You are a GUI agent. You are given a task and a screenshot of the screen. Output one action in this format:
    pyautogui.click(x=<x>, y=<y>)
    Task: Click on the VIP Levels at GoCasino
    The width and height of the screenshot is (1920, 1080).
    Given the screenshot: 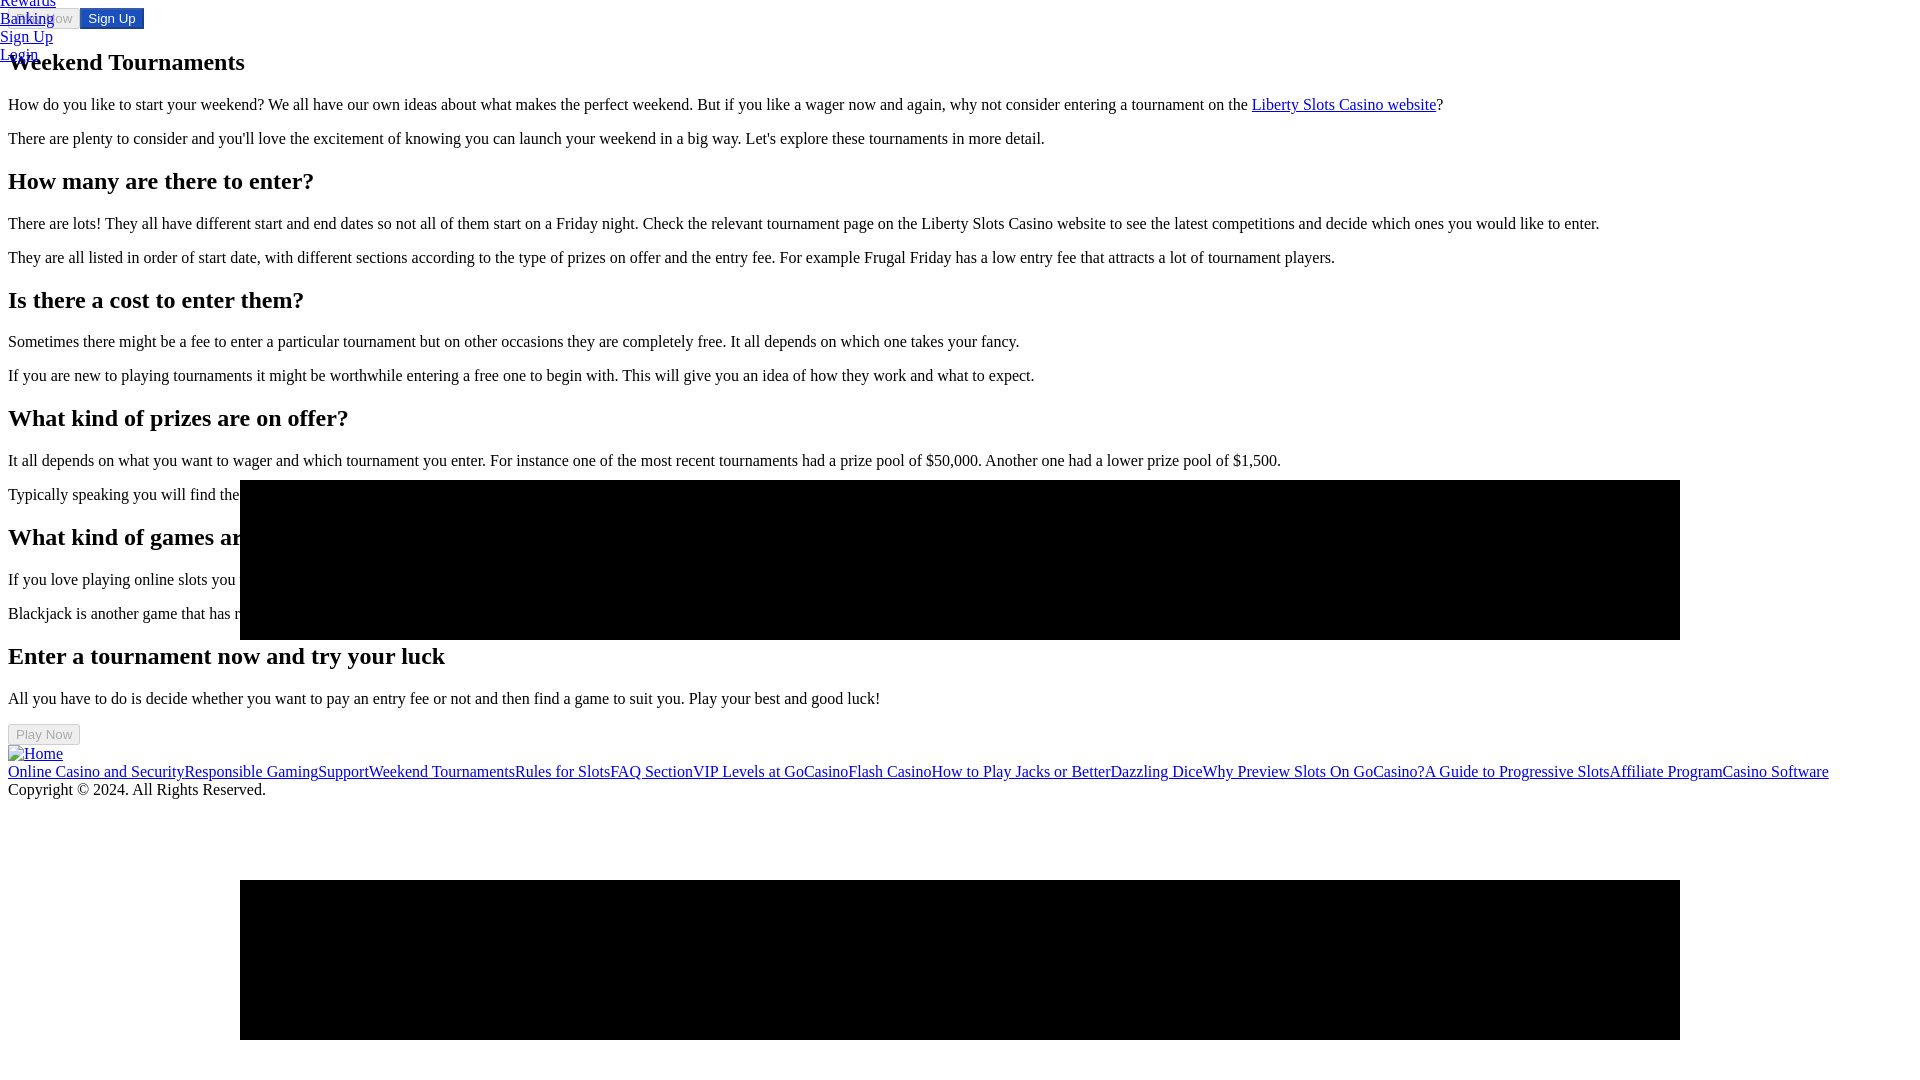 What is the action you would take?
    pyautogui.click(x=770, y=770)
    